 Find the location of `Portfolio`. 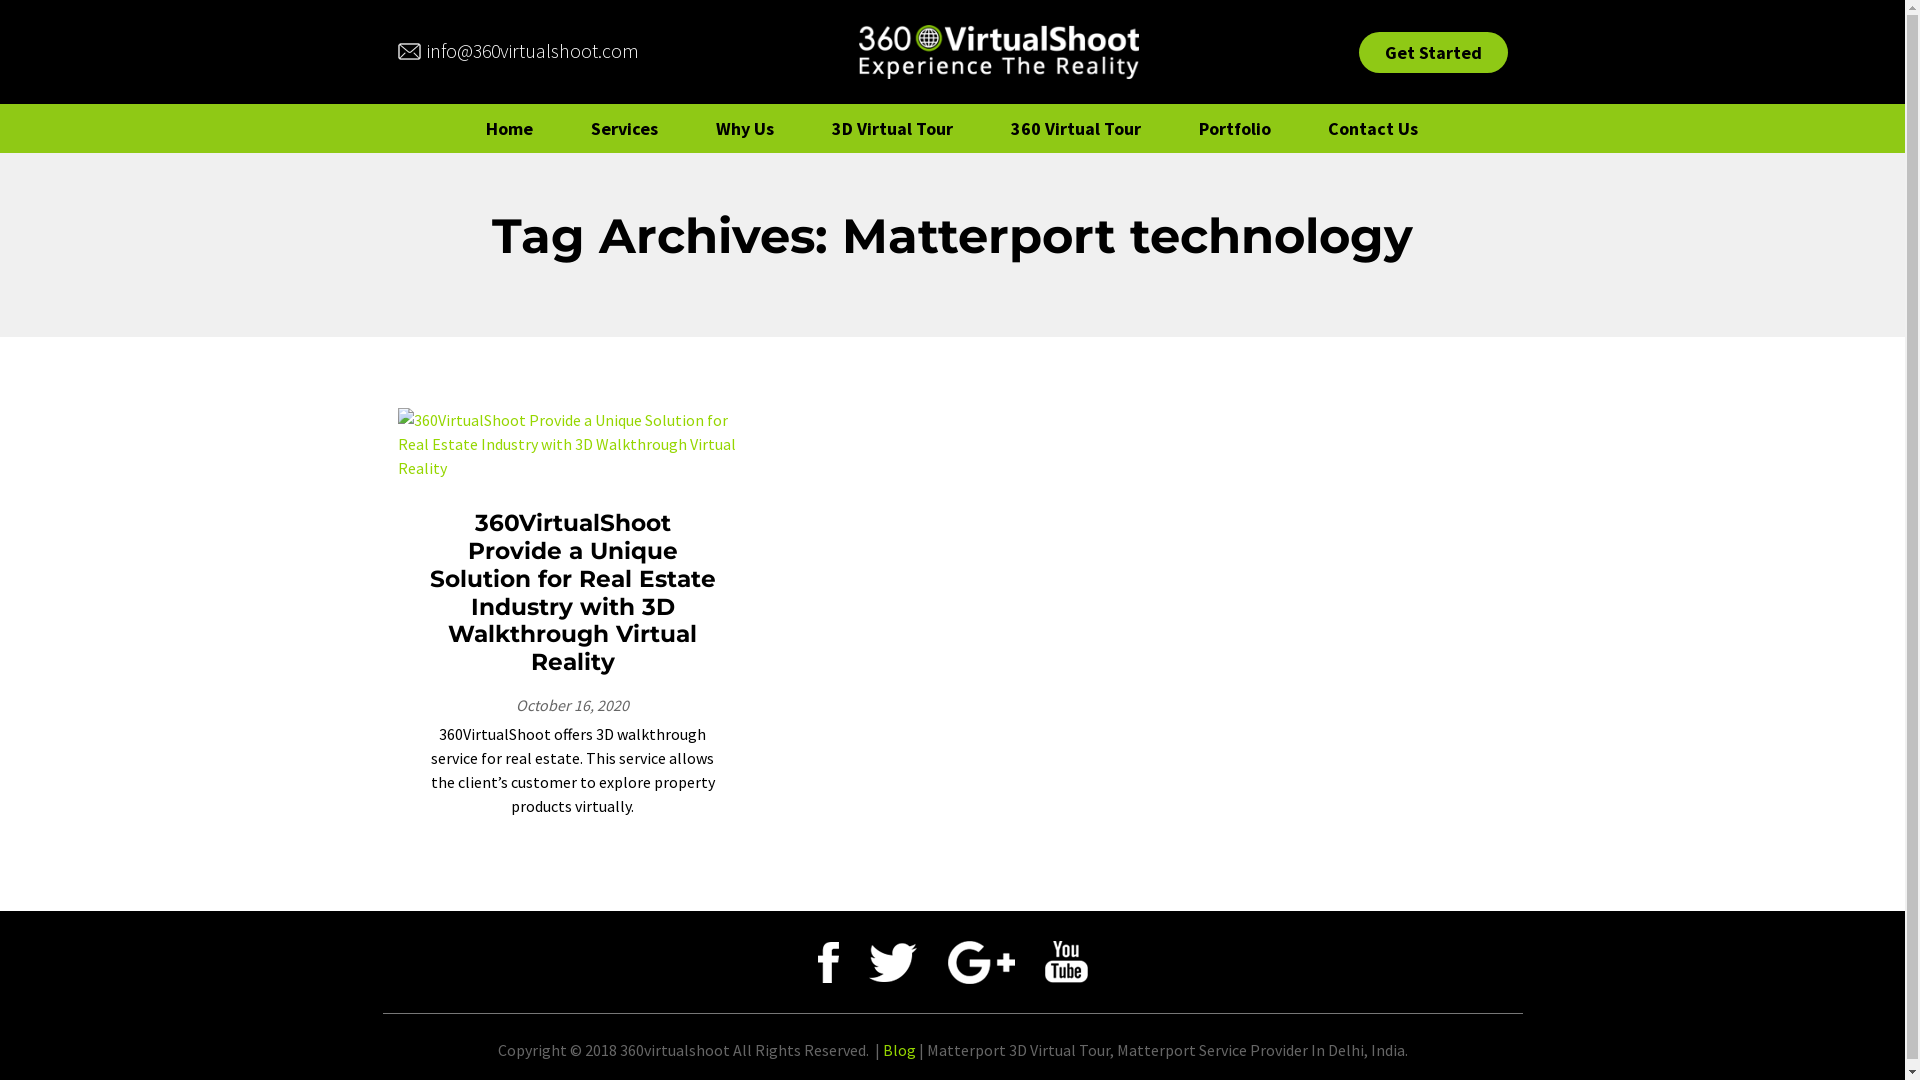

Portfolio is located at coordinates (1234, 128).